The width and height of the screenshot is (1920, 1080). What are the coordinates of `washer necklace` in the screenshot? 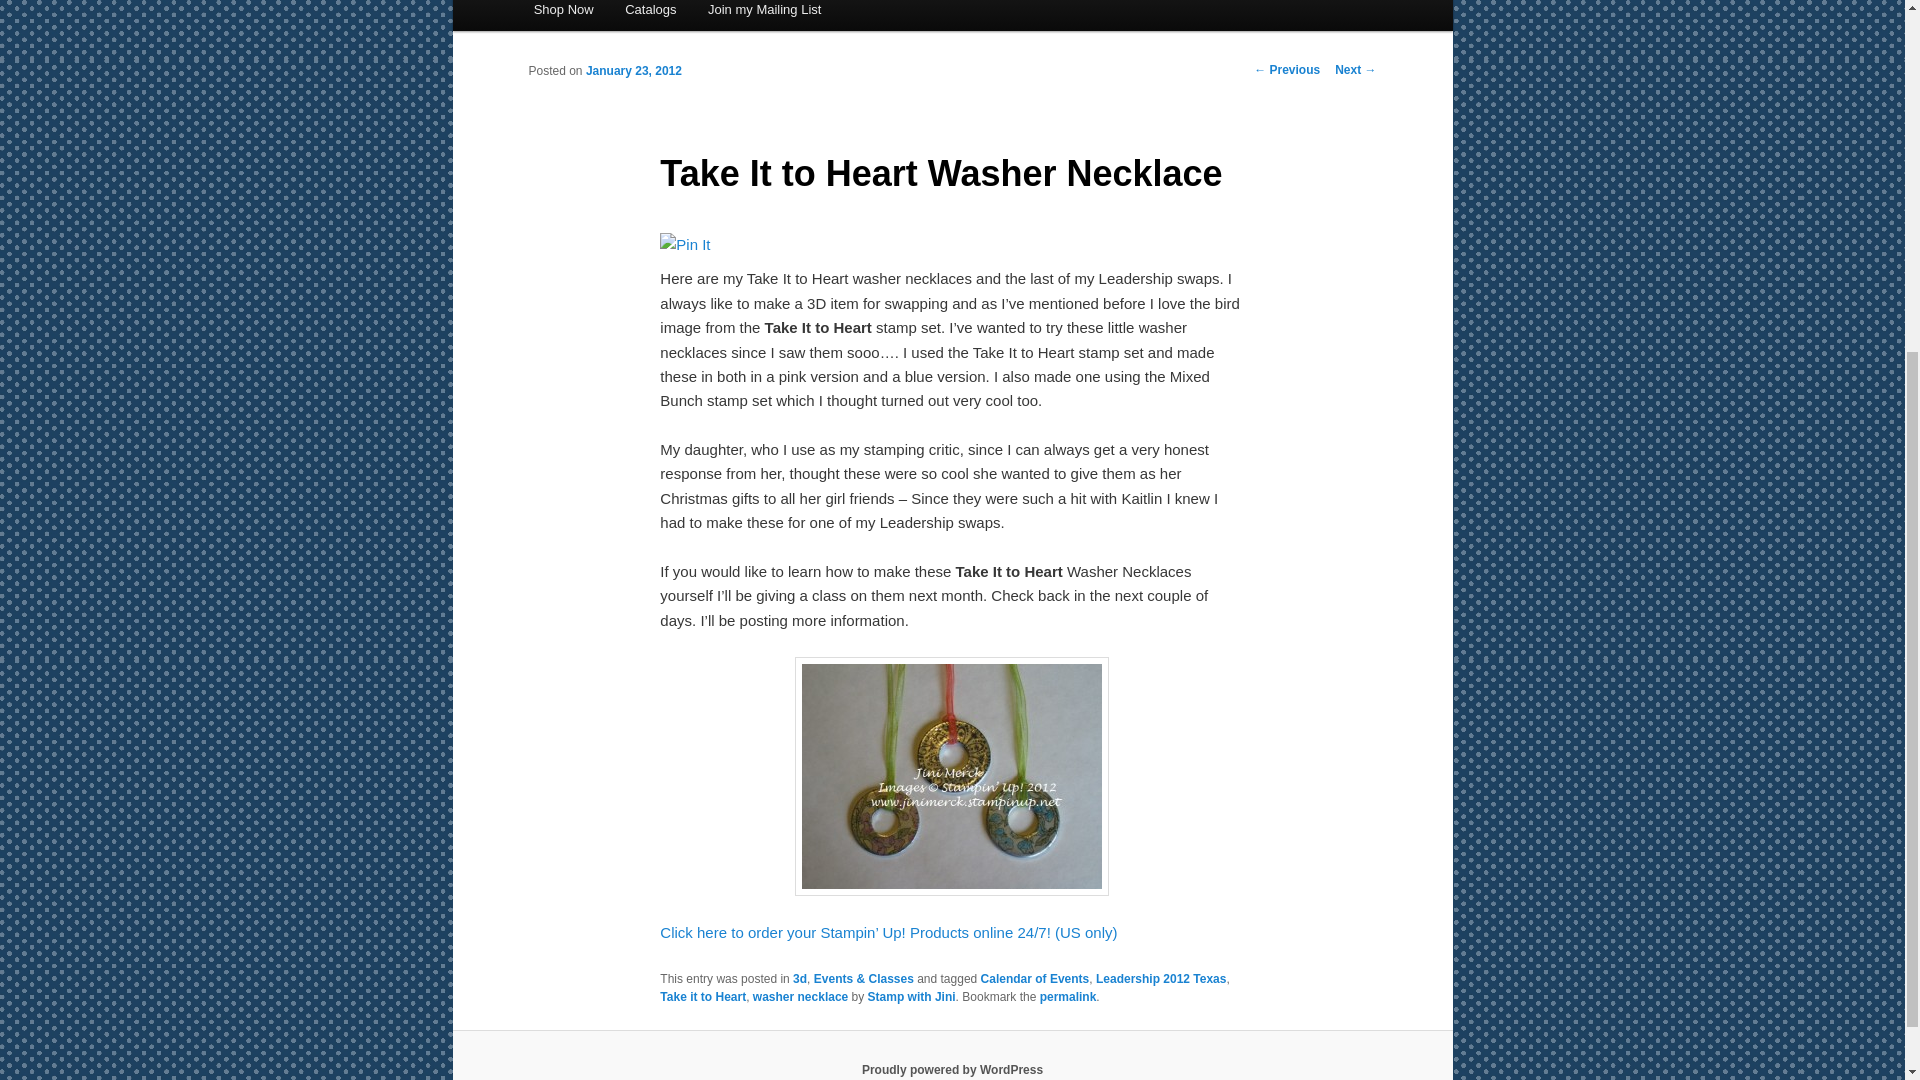 It's located at (800, 997).